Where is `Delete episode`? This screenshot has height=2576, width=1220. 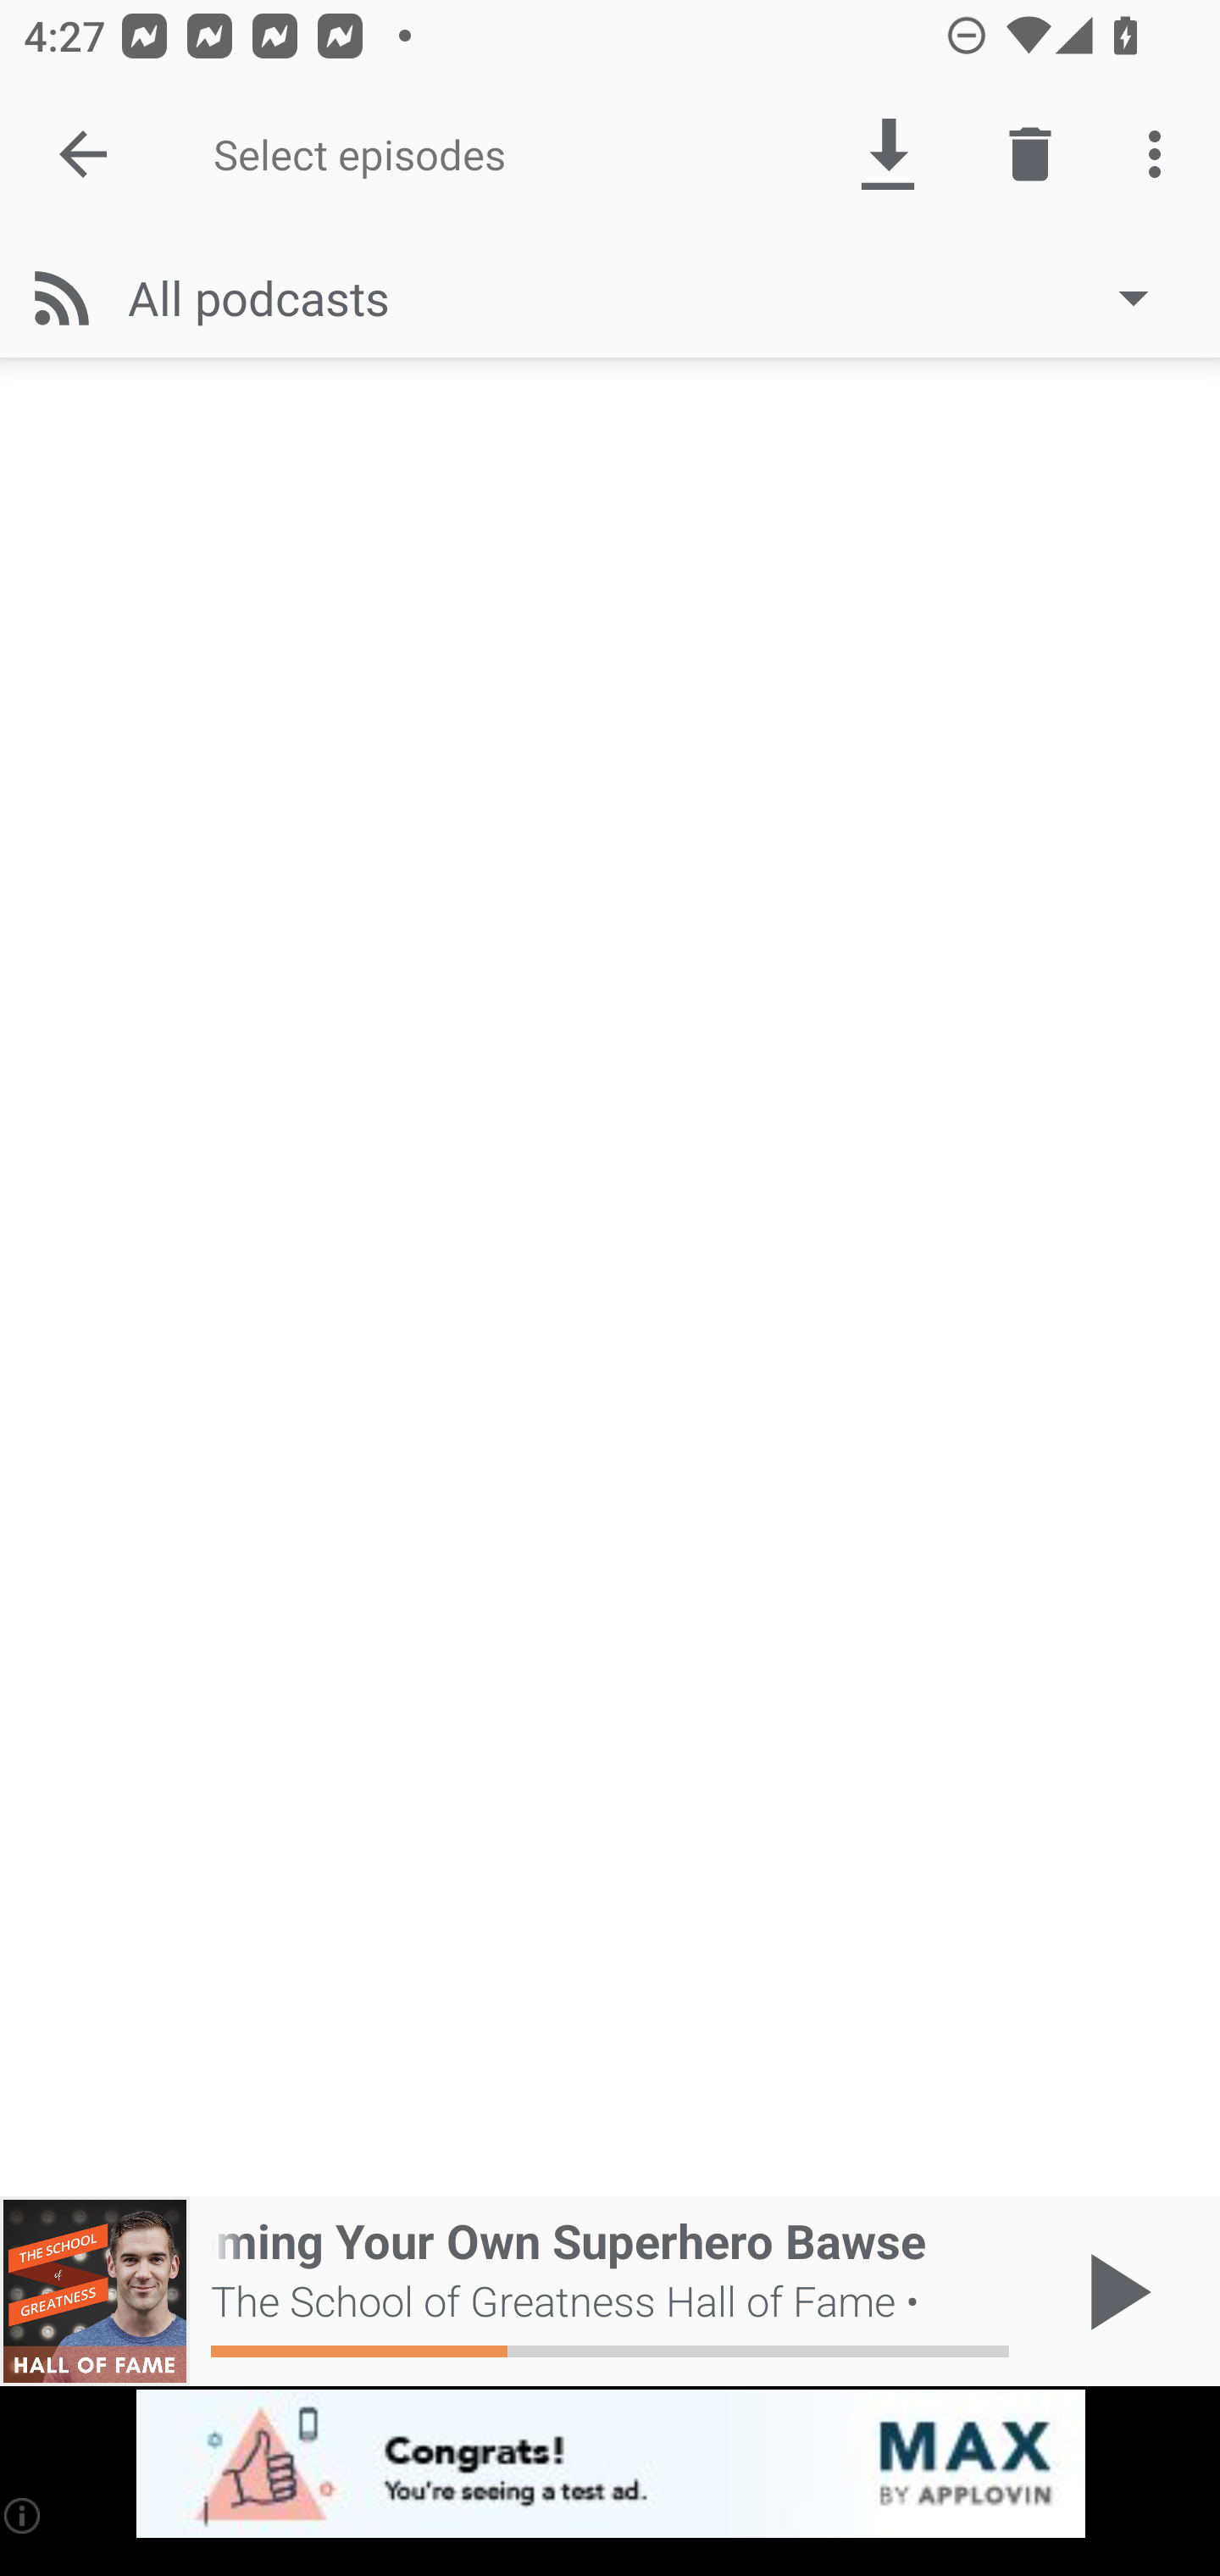
Delete episode is located at coordinates (1030, 154).